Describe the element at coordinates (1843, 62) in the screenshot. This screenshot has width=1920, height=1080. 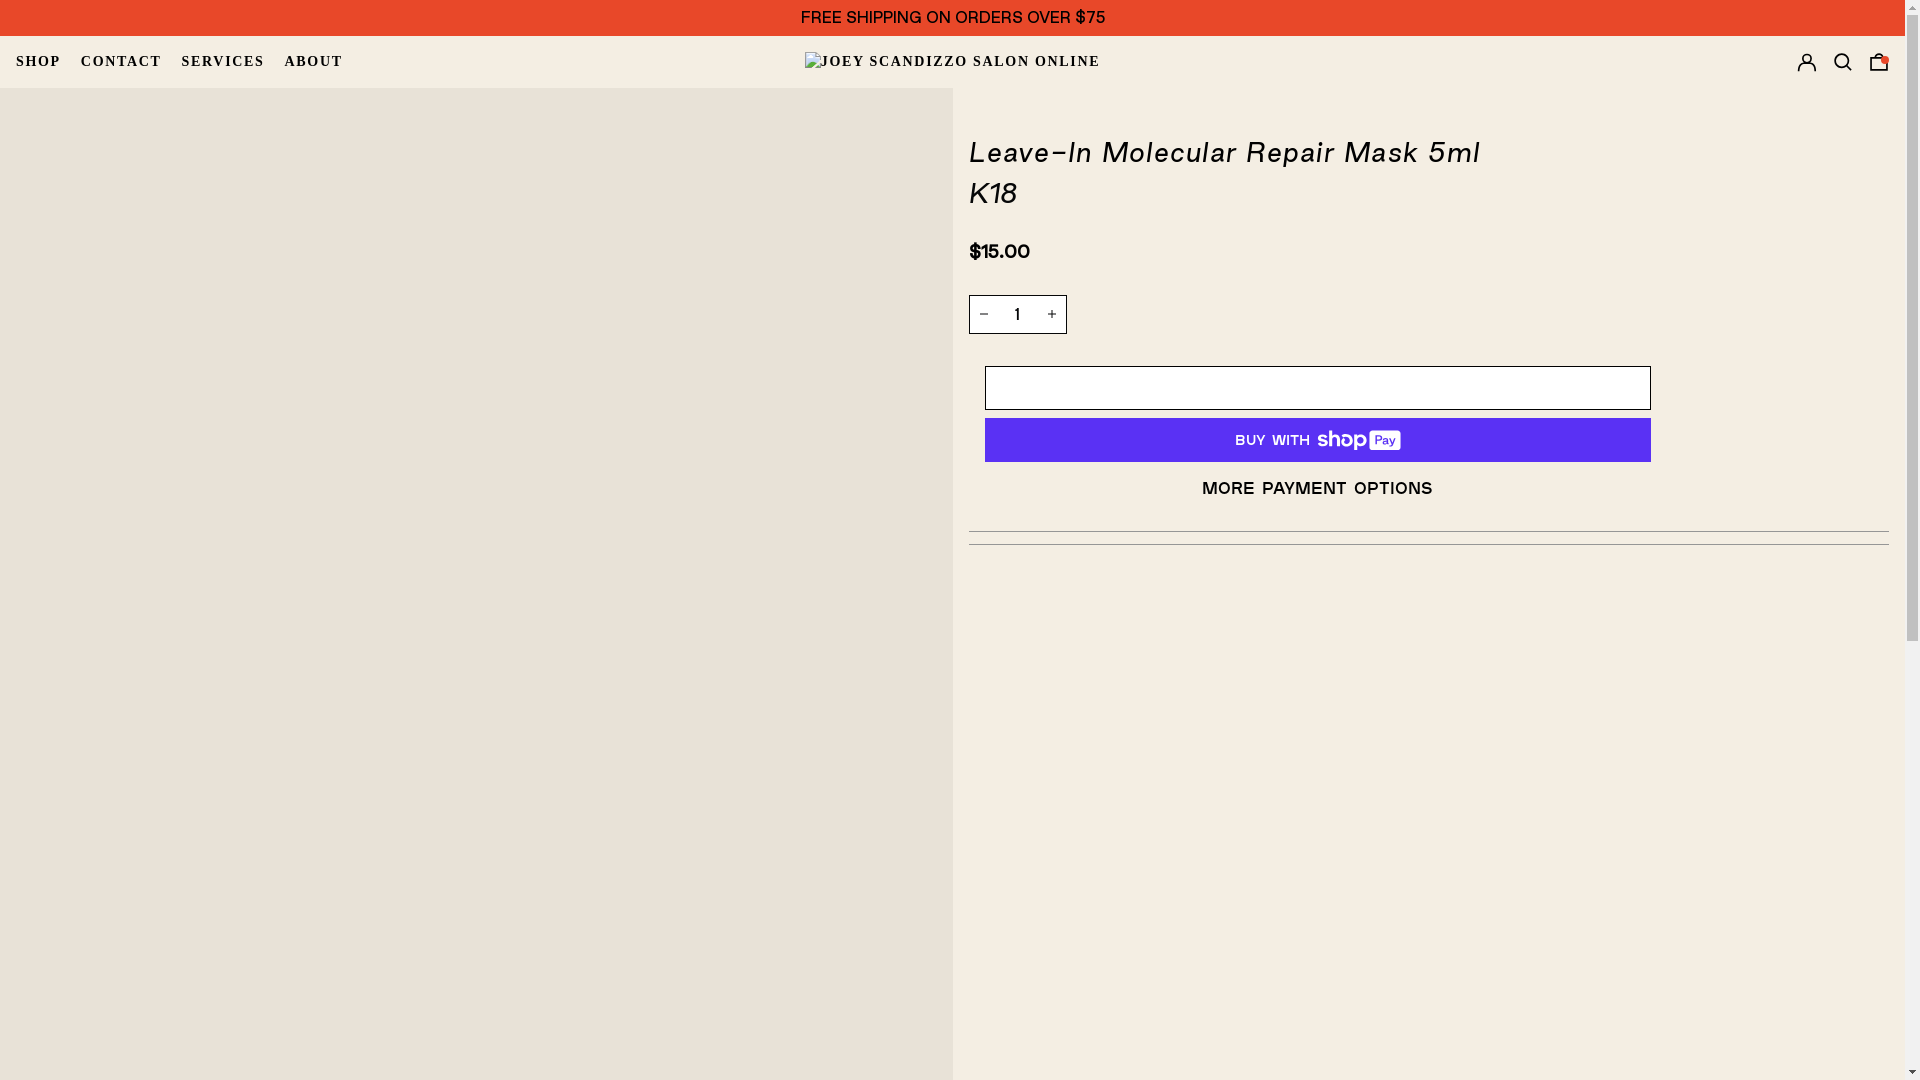
I see `SEARCH` at that location.